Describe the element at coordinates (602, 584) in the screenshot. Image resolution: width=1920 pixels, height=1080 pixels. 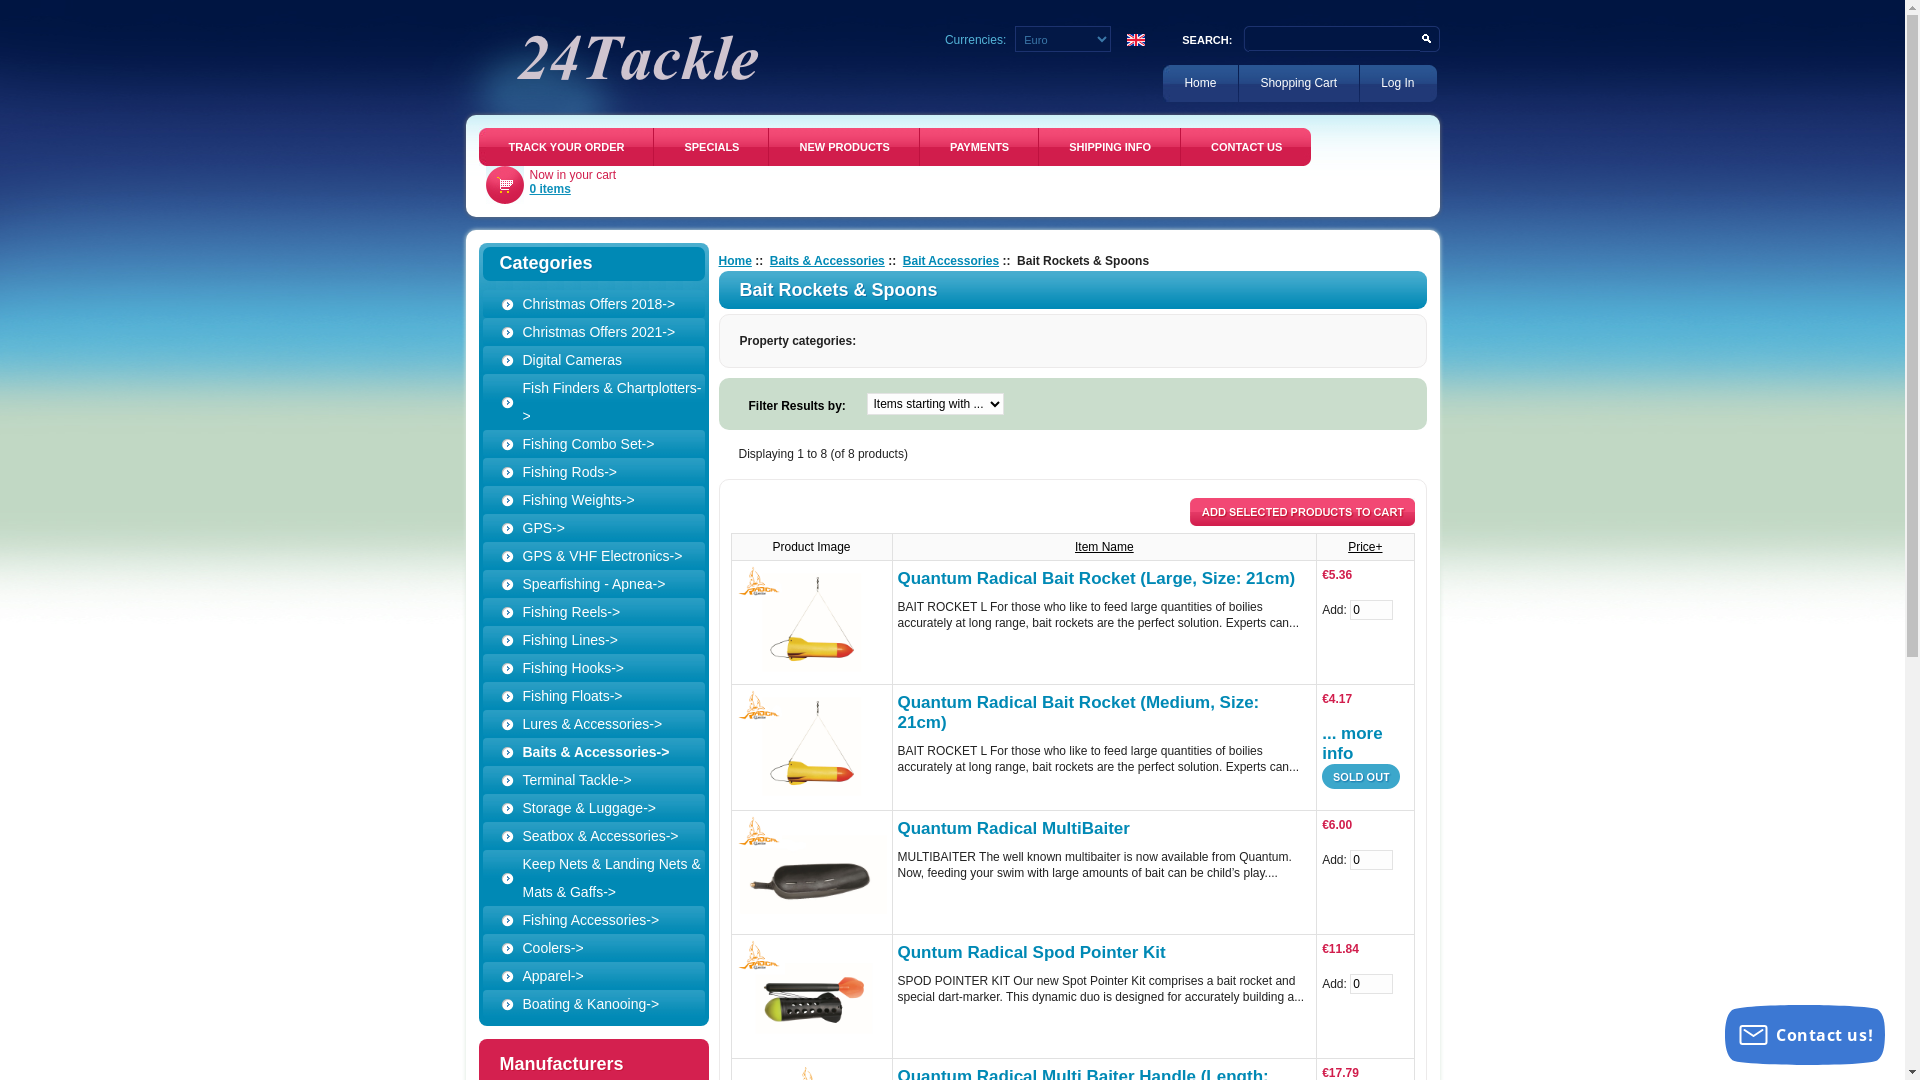
I see `Spearfishing - Apnea->` at that location.